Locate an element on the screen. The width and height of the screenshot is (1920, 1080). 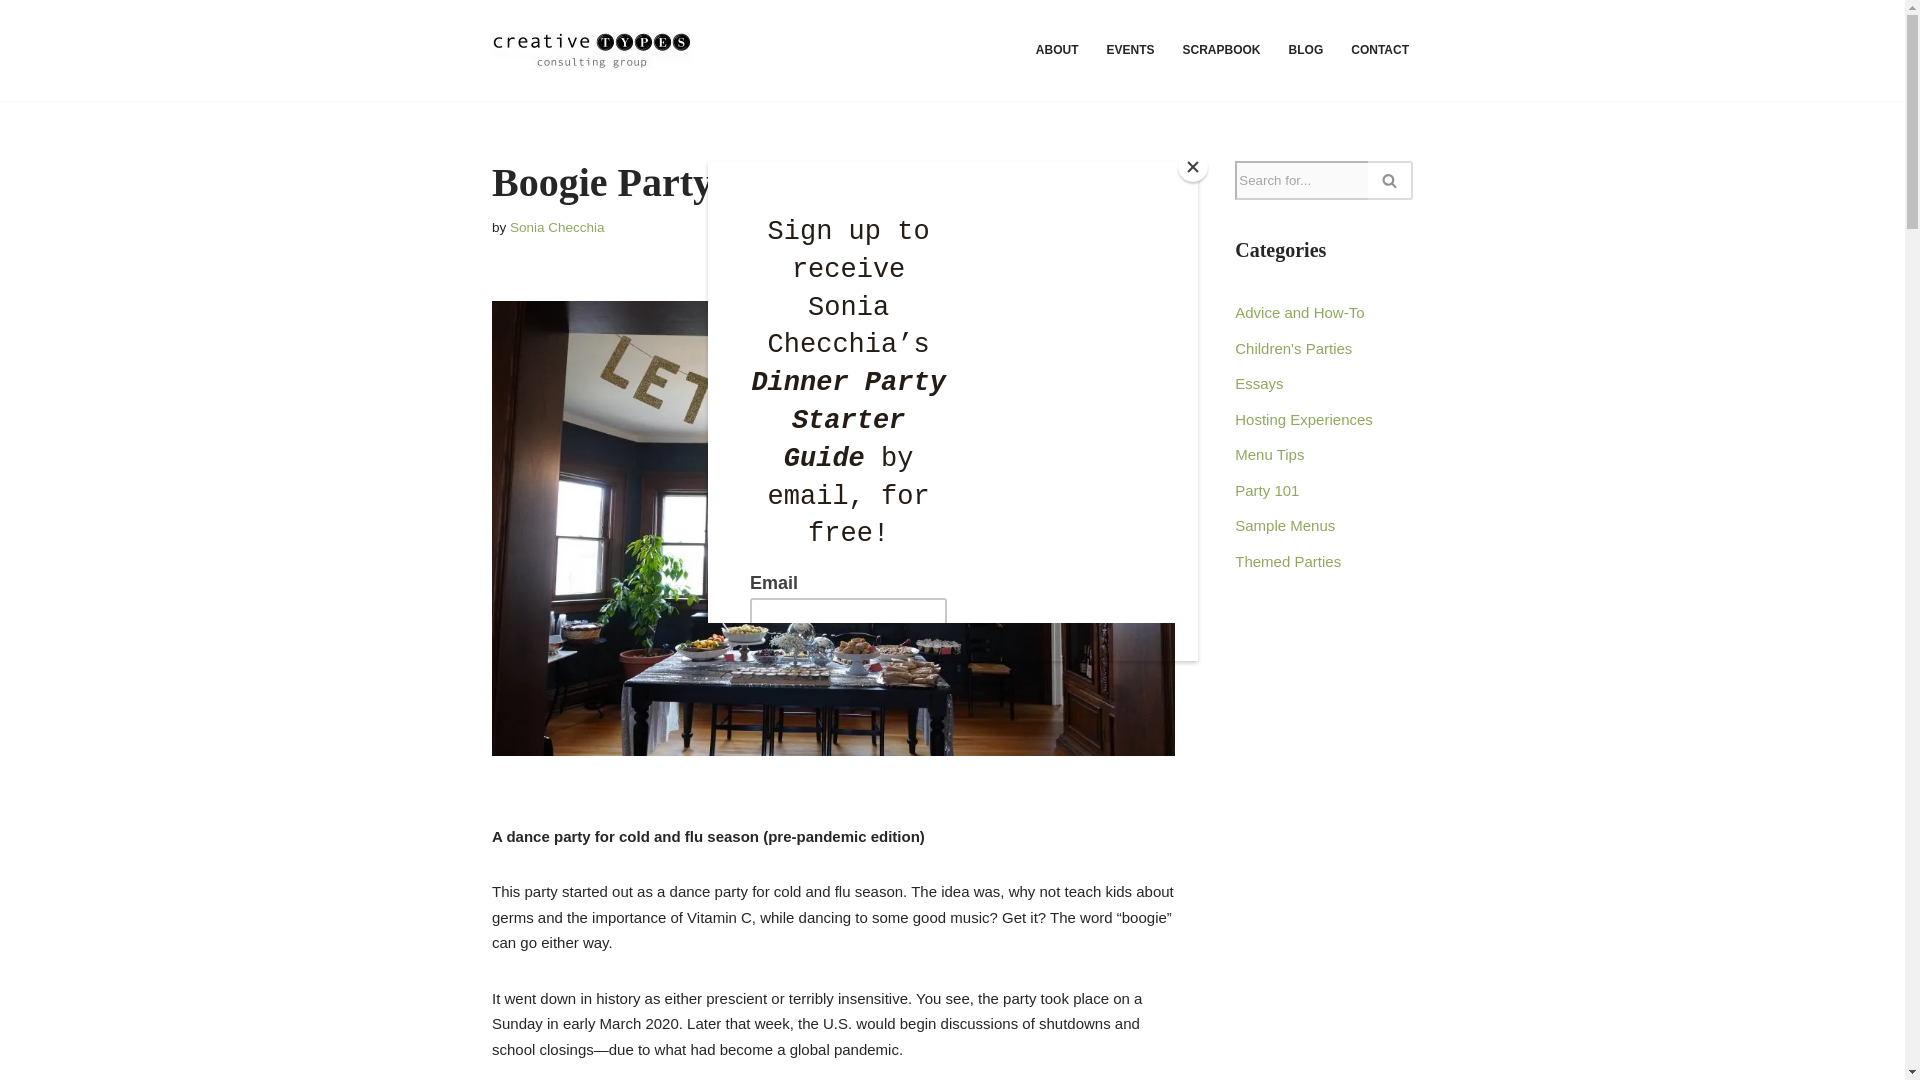
Children's Parties is located at coordinates (1292, 348).